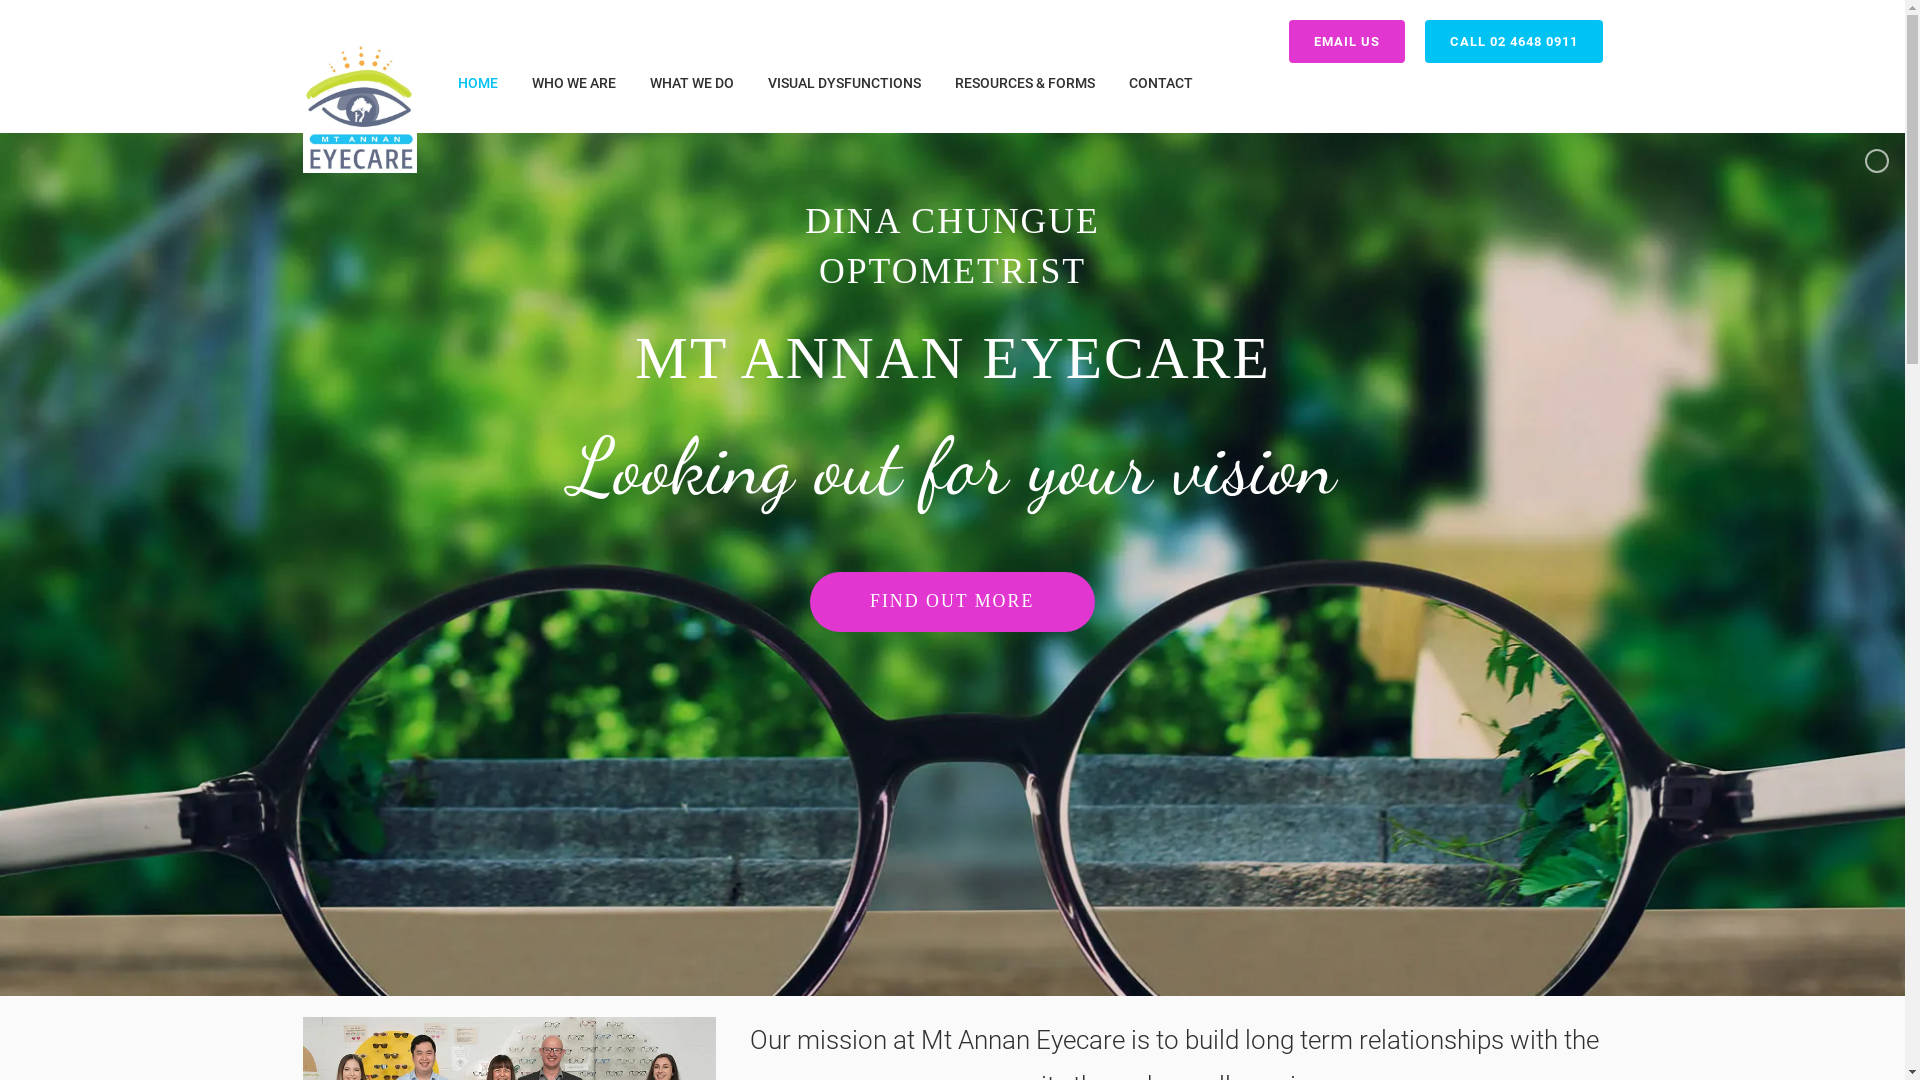 This screenshot has width=1920, height=1080. Describe the element at coordinates (1025, 83) in the screenshot. I see `RESOURCES & FORMS` at that location.